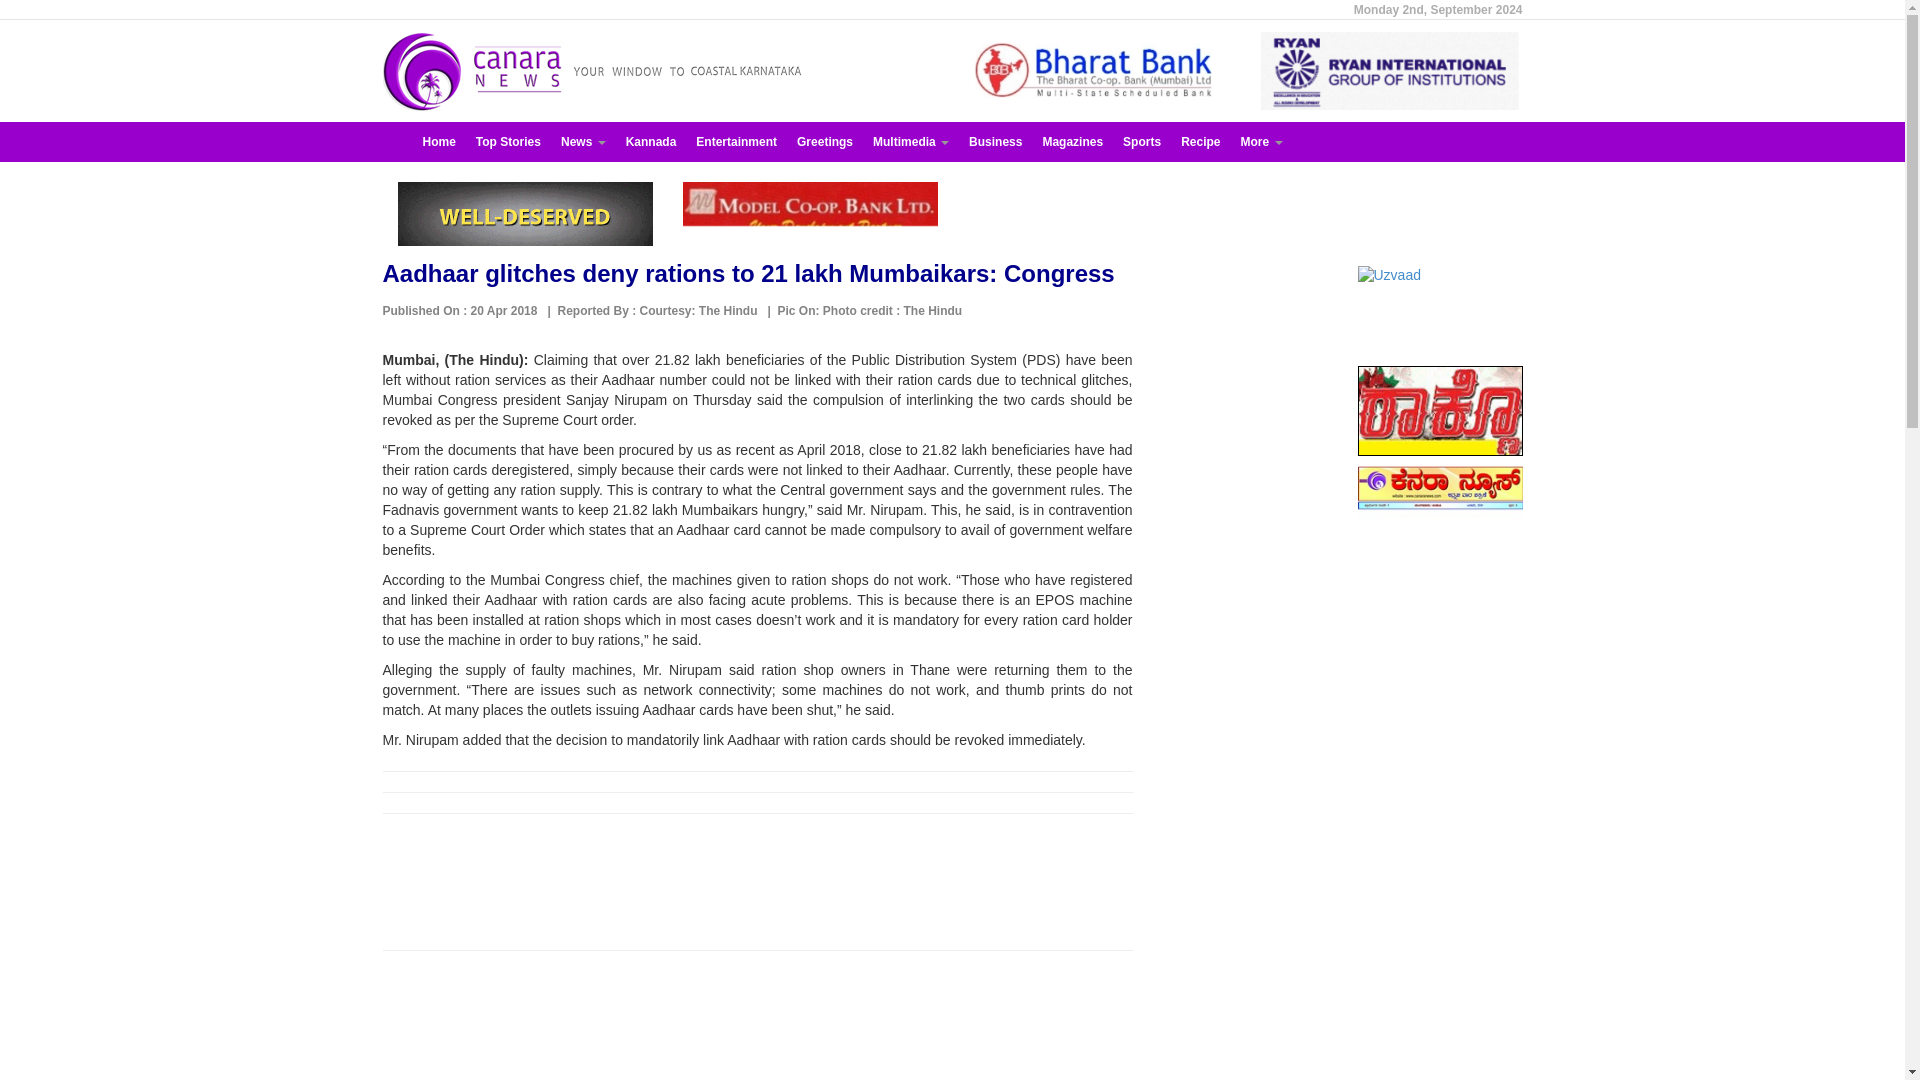 The height and width of the screenshot is (1080, 1920). Describe the element at coordinates (1098, 71) in the screenshot. I see `2` at that location.